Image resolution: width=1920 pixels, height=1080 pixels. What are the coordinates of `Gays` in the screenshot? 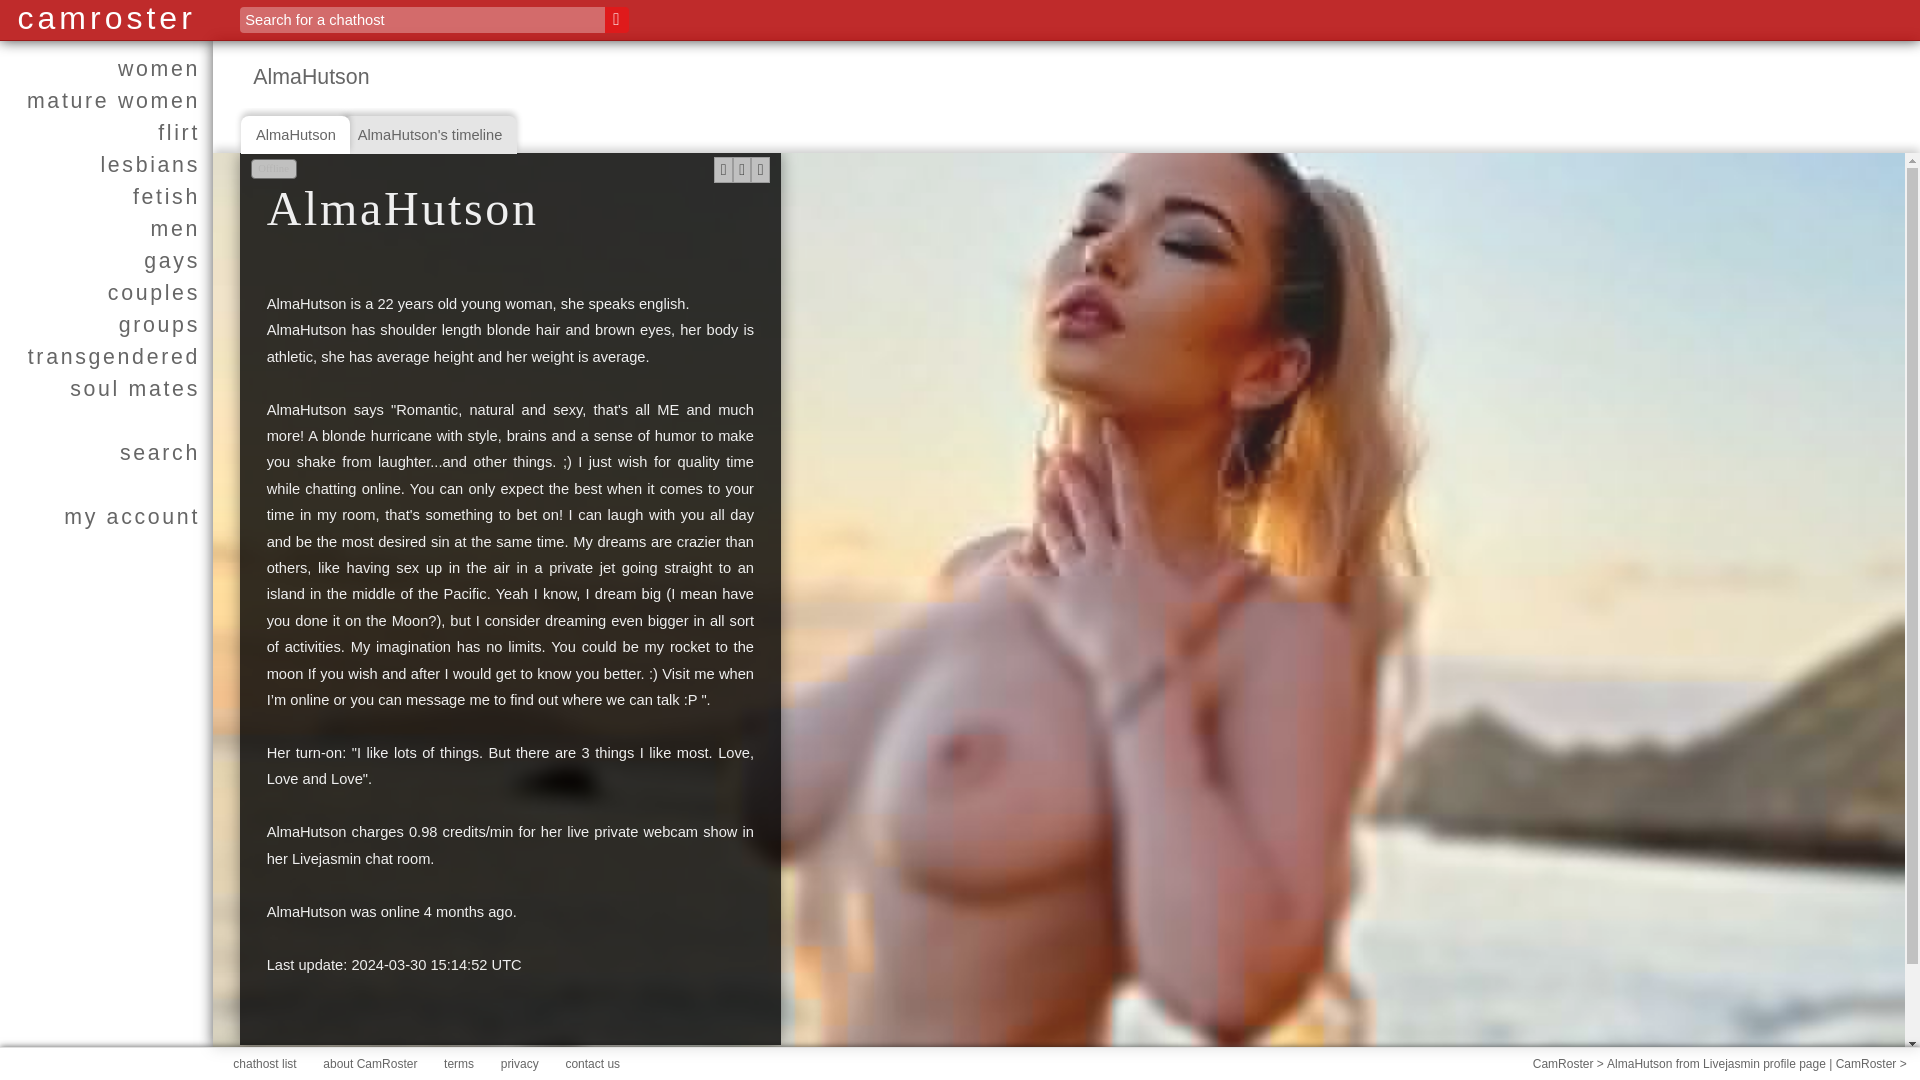 It's located at (106, 260).